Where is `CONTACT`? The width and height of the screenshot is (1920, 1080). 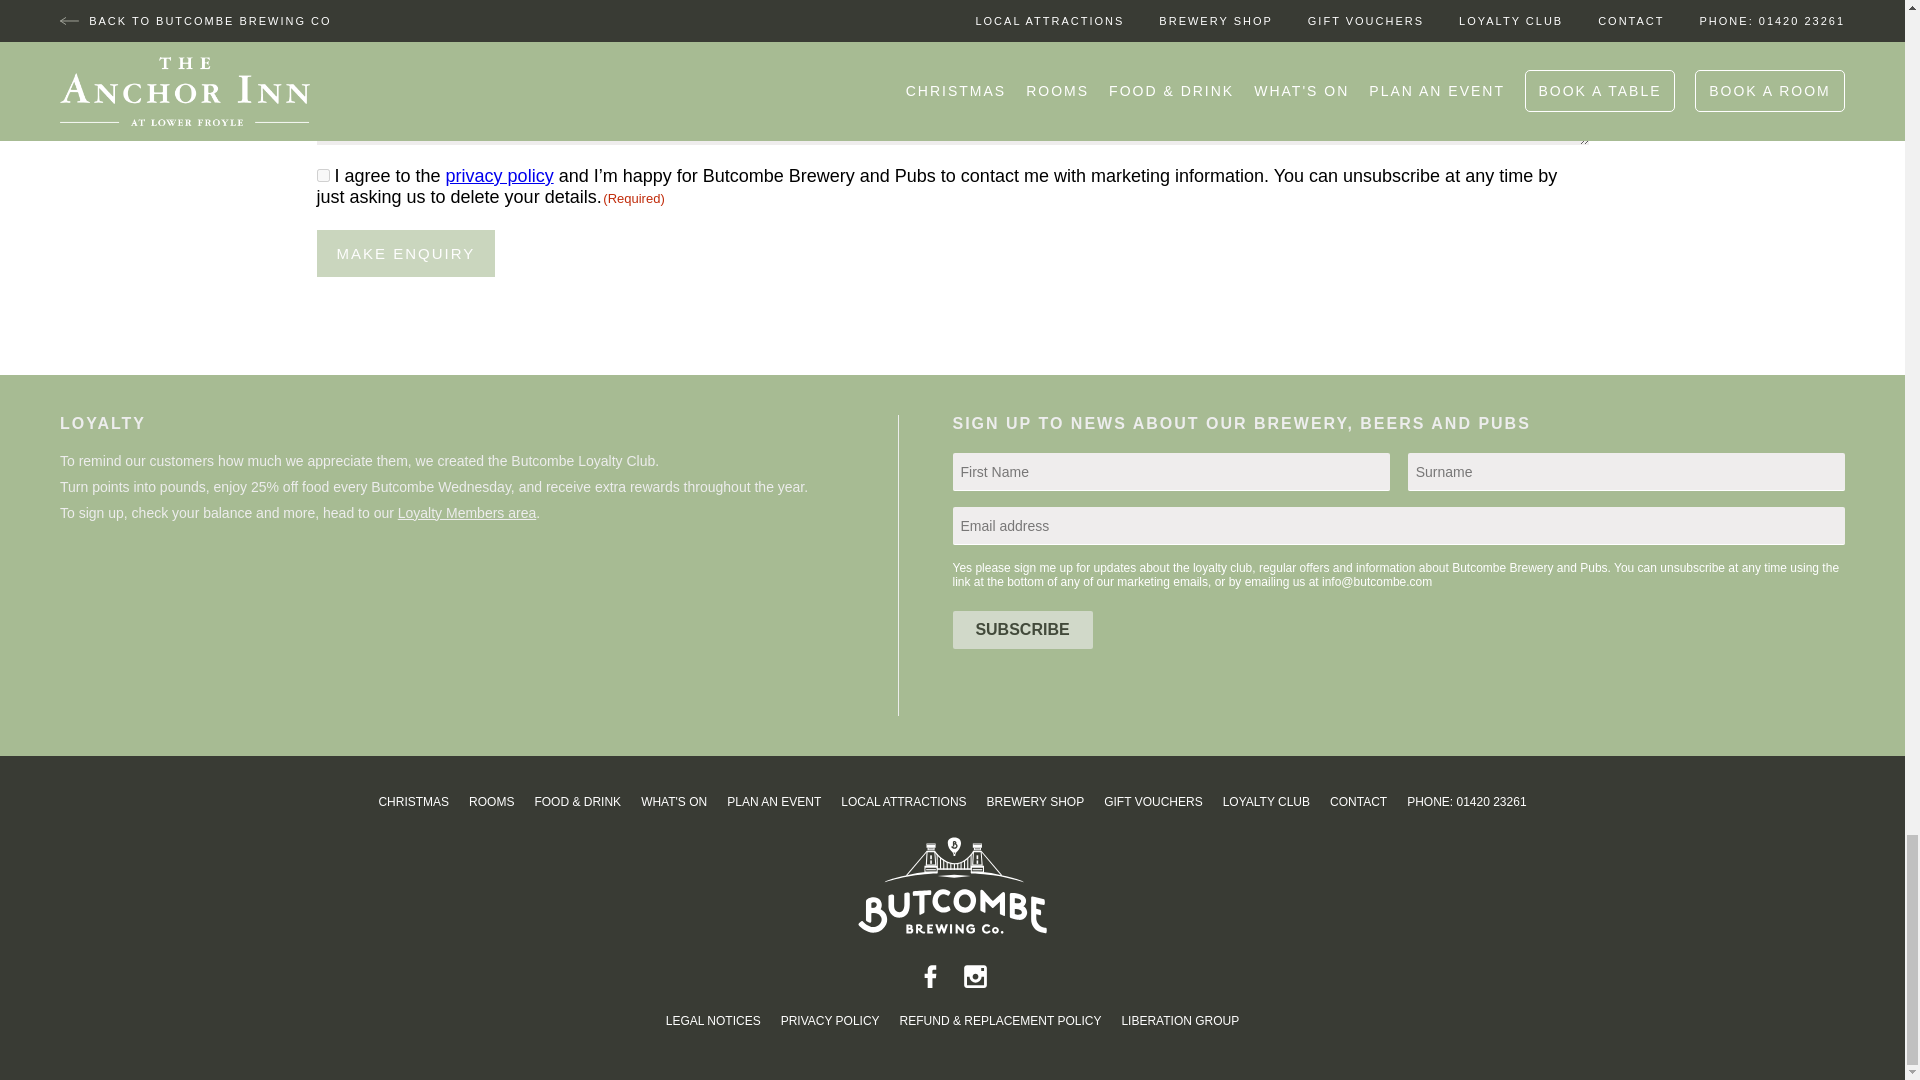
CONTACT is located at coordinates (1358, 802).